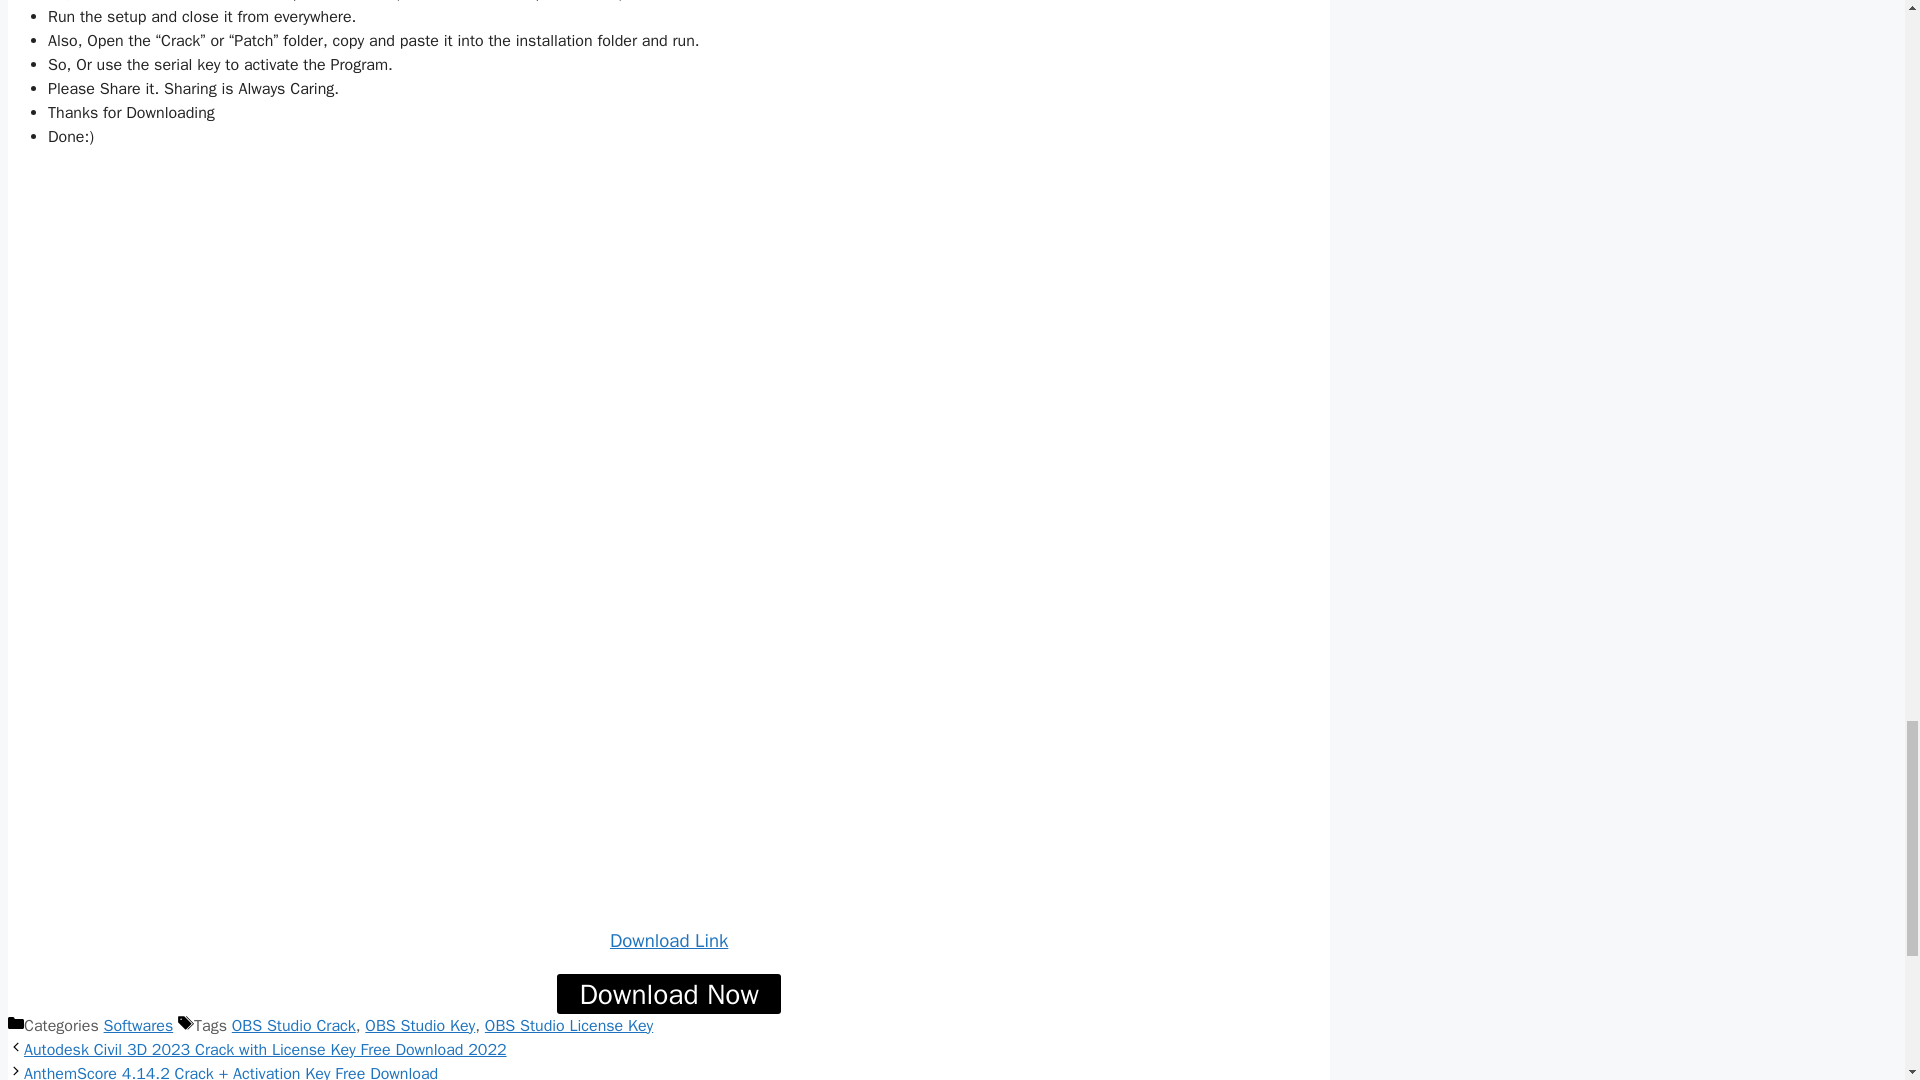 Image resolution: width=1920 pixels, height=1080 pixels. What do you see at coordinates (668, 994) in the screenshot?
I see `Download Now` at bounding box center [668, 994].